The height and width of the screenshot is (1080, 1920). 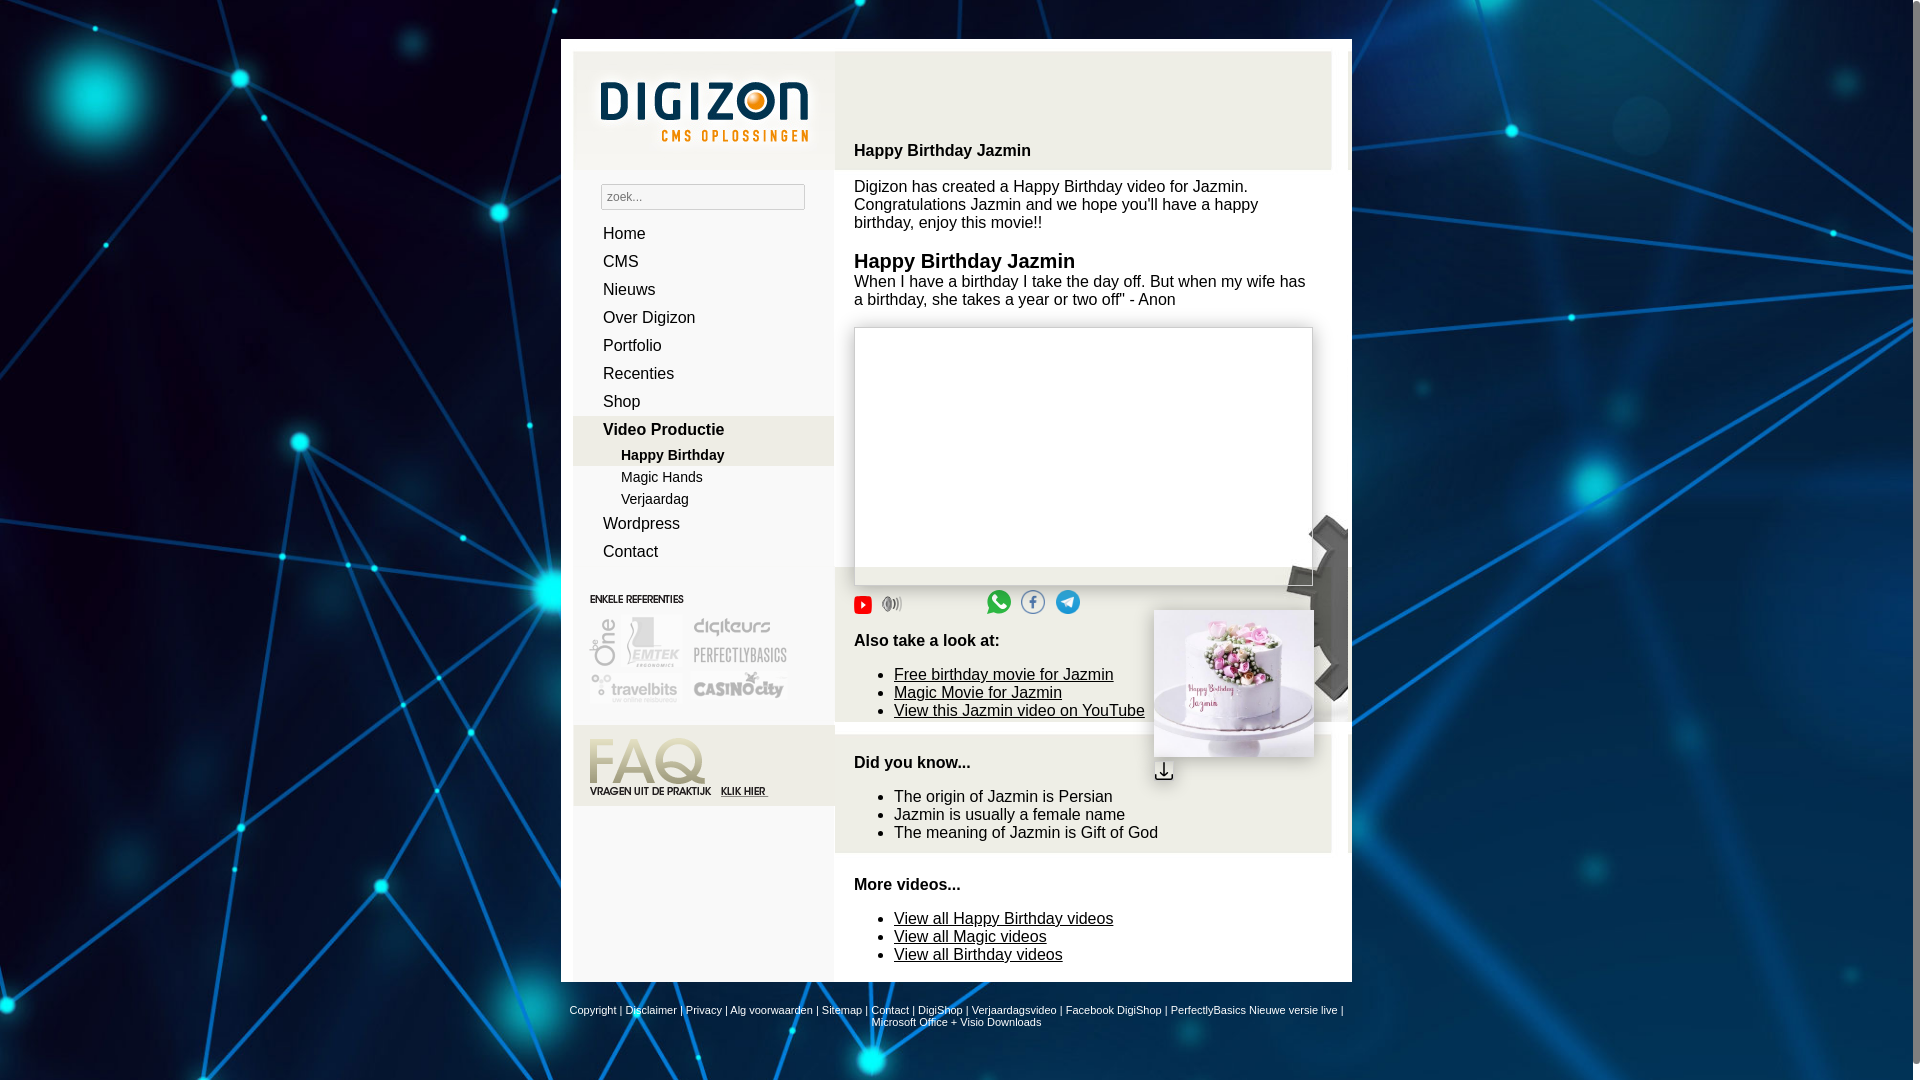 What do you see at coordinates (842, 1010) in the screenshot?
I see `Sitemap` at bounding box center [842, 1010].